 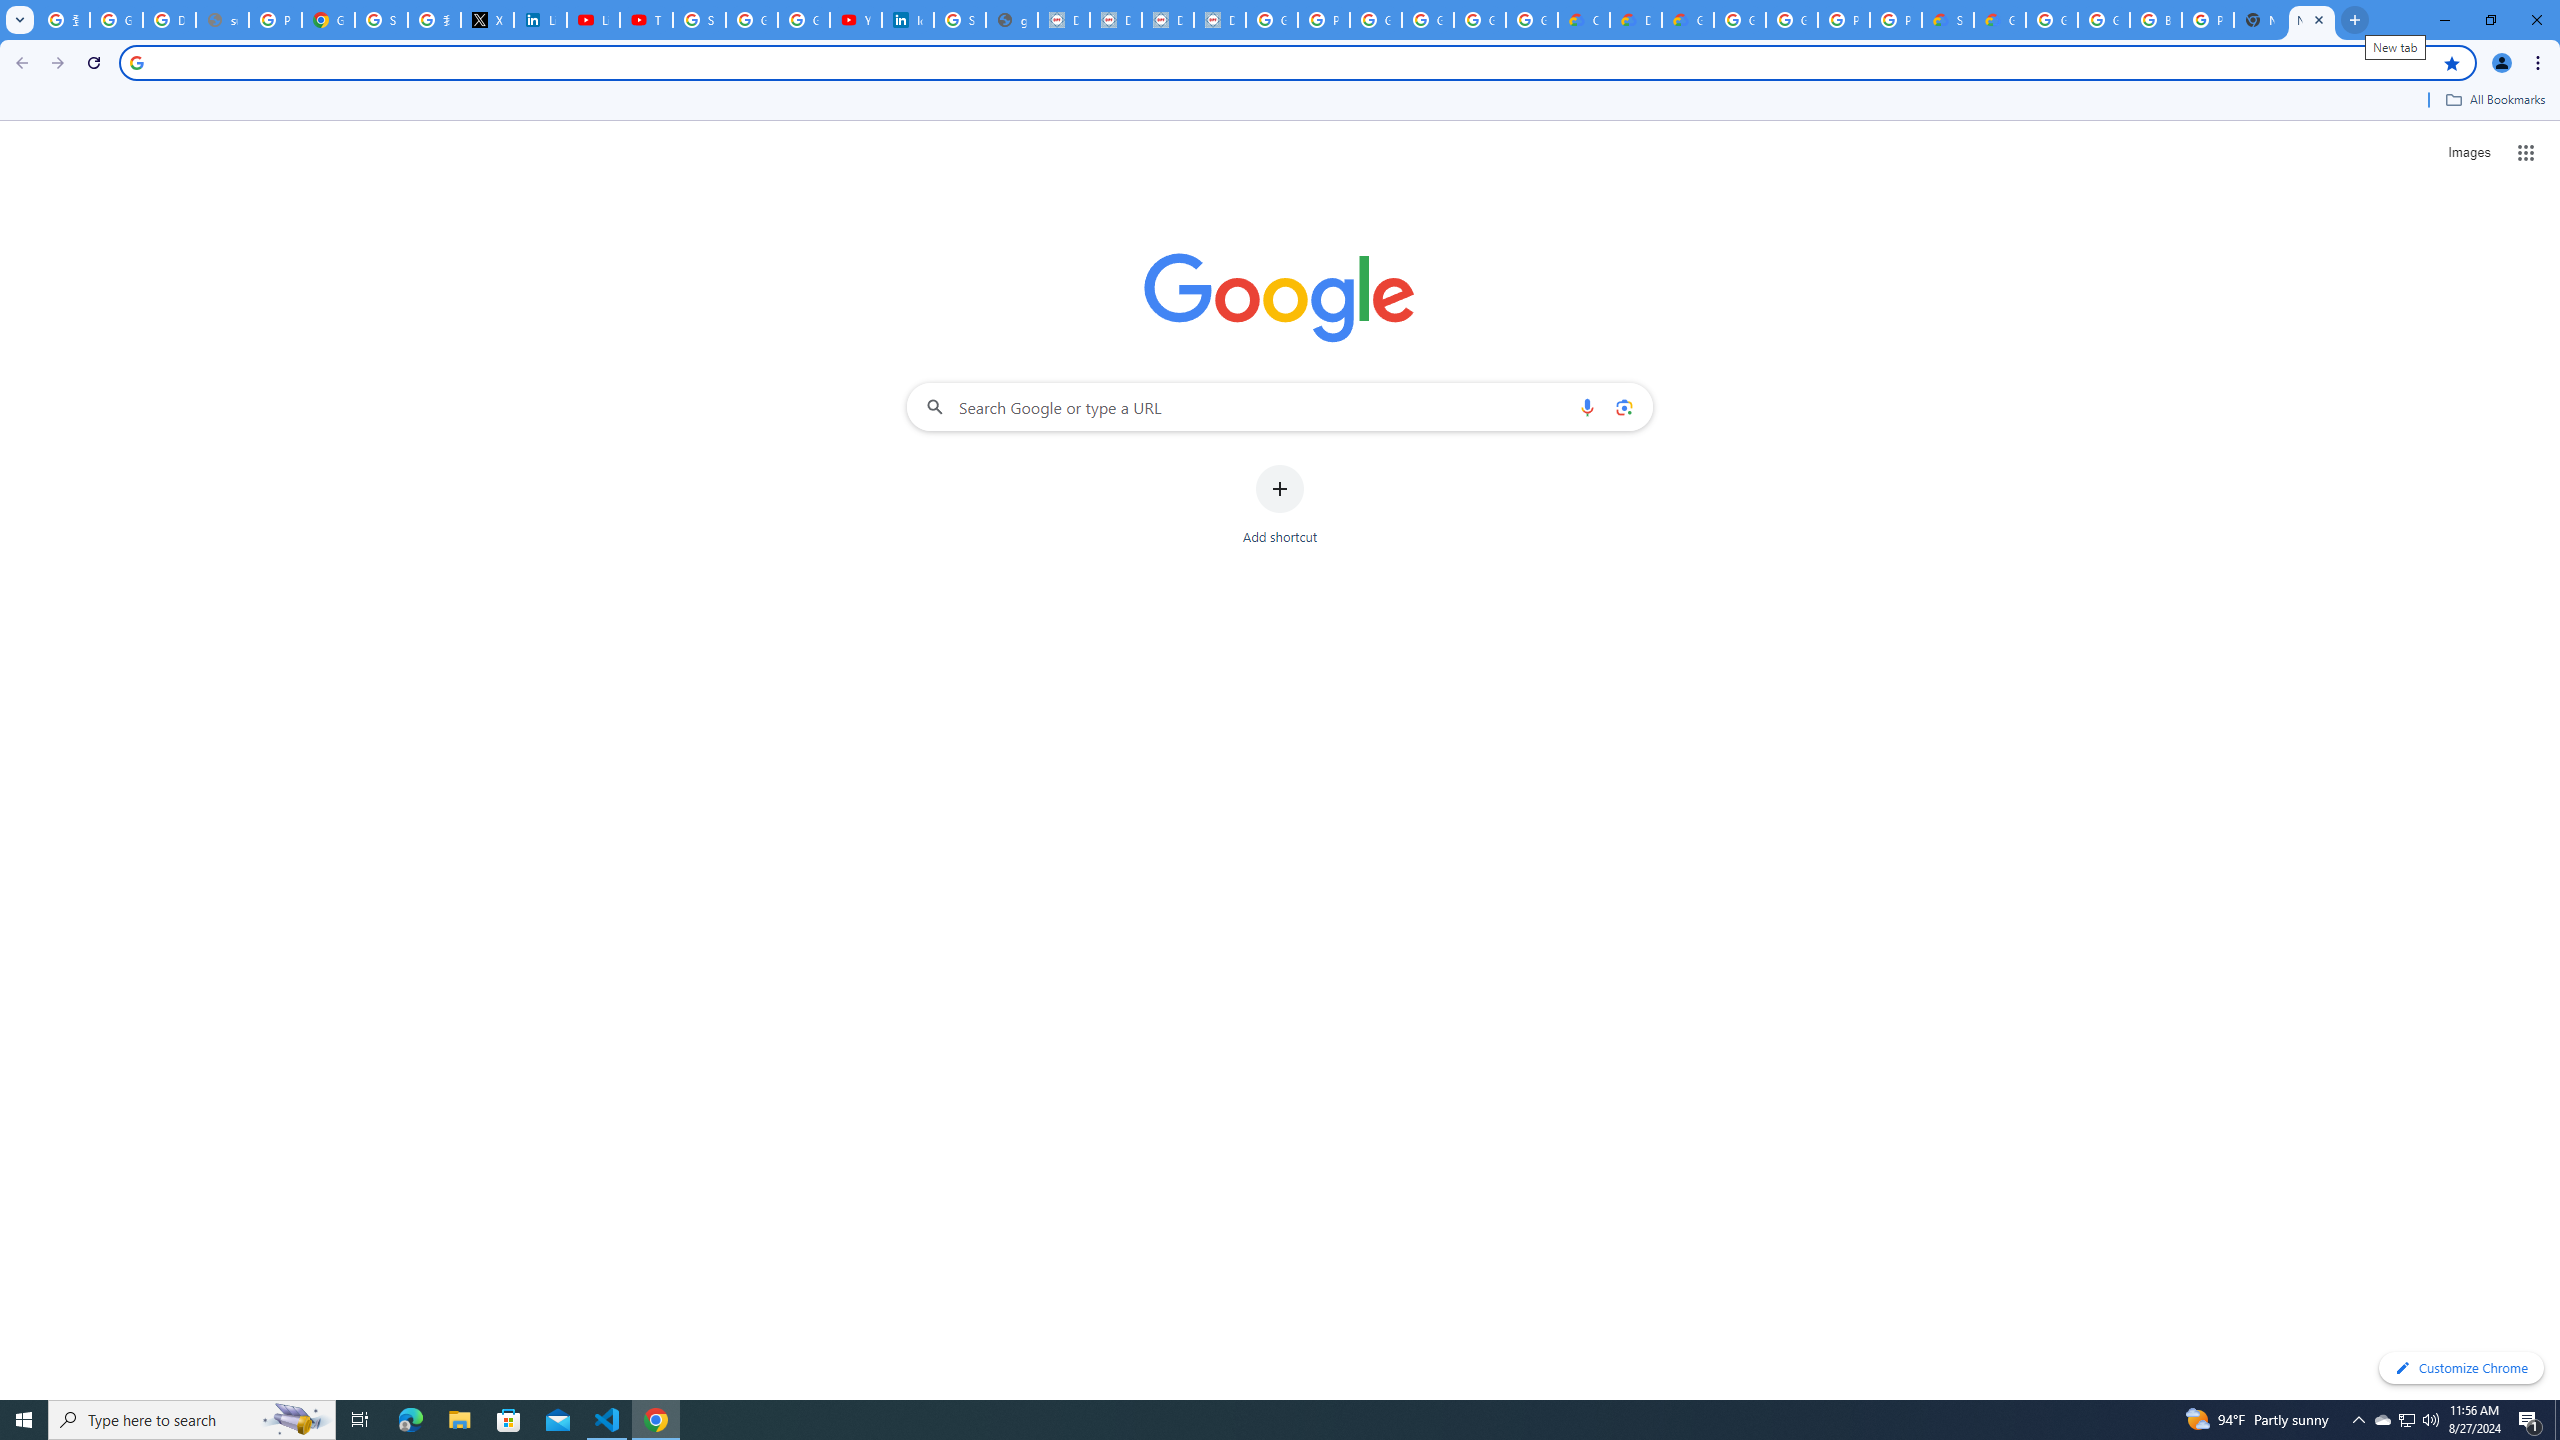 I want to click on Privacy Help Center - Policies Help, so click(x=274, y=20).